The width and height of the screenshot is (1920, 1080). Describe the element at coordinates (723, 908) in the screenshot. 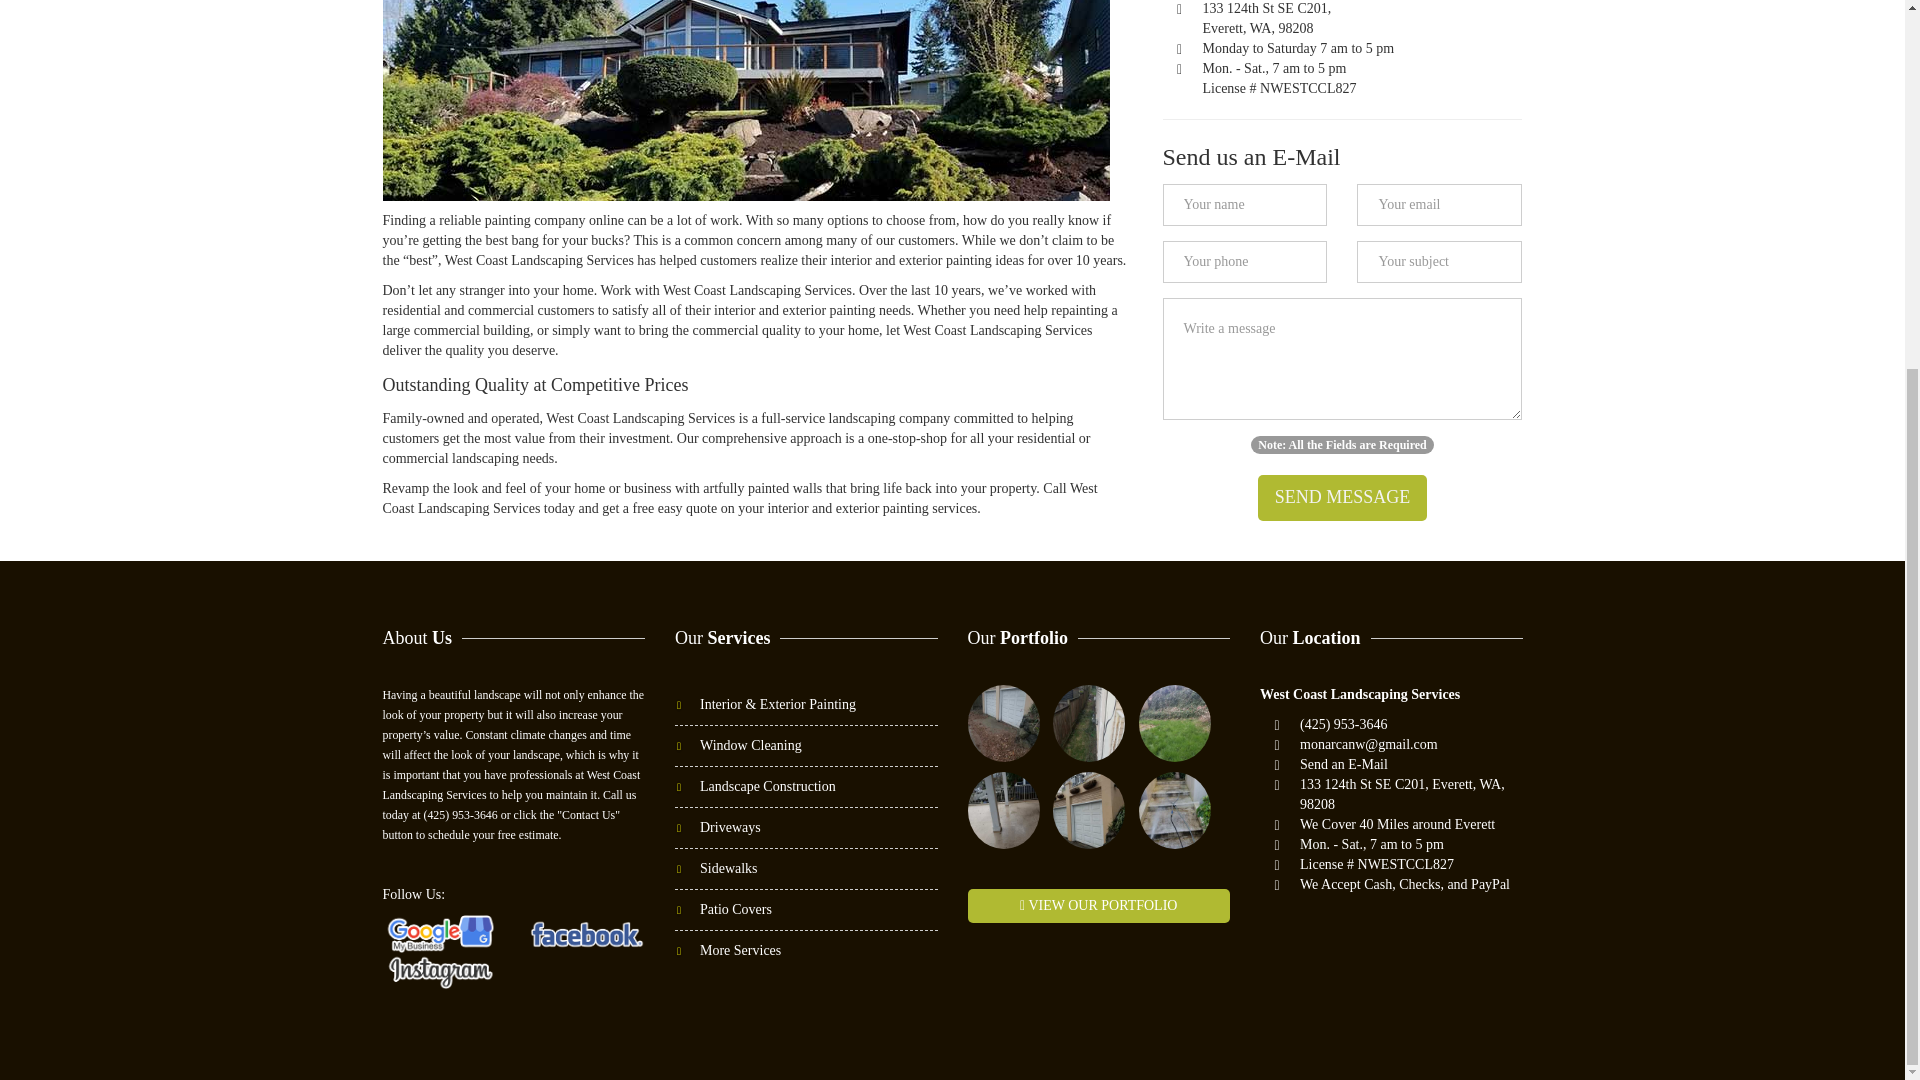

I see `Patio Covers` at that location.